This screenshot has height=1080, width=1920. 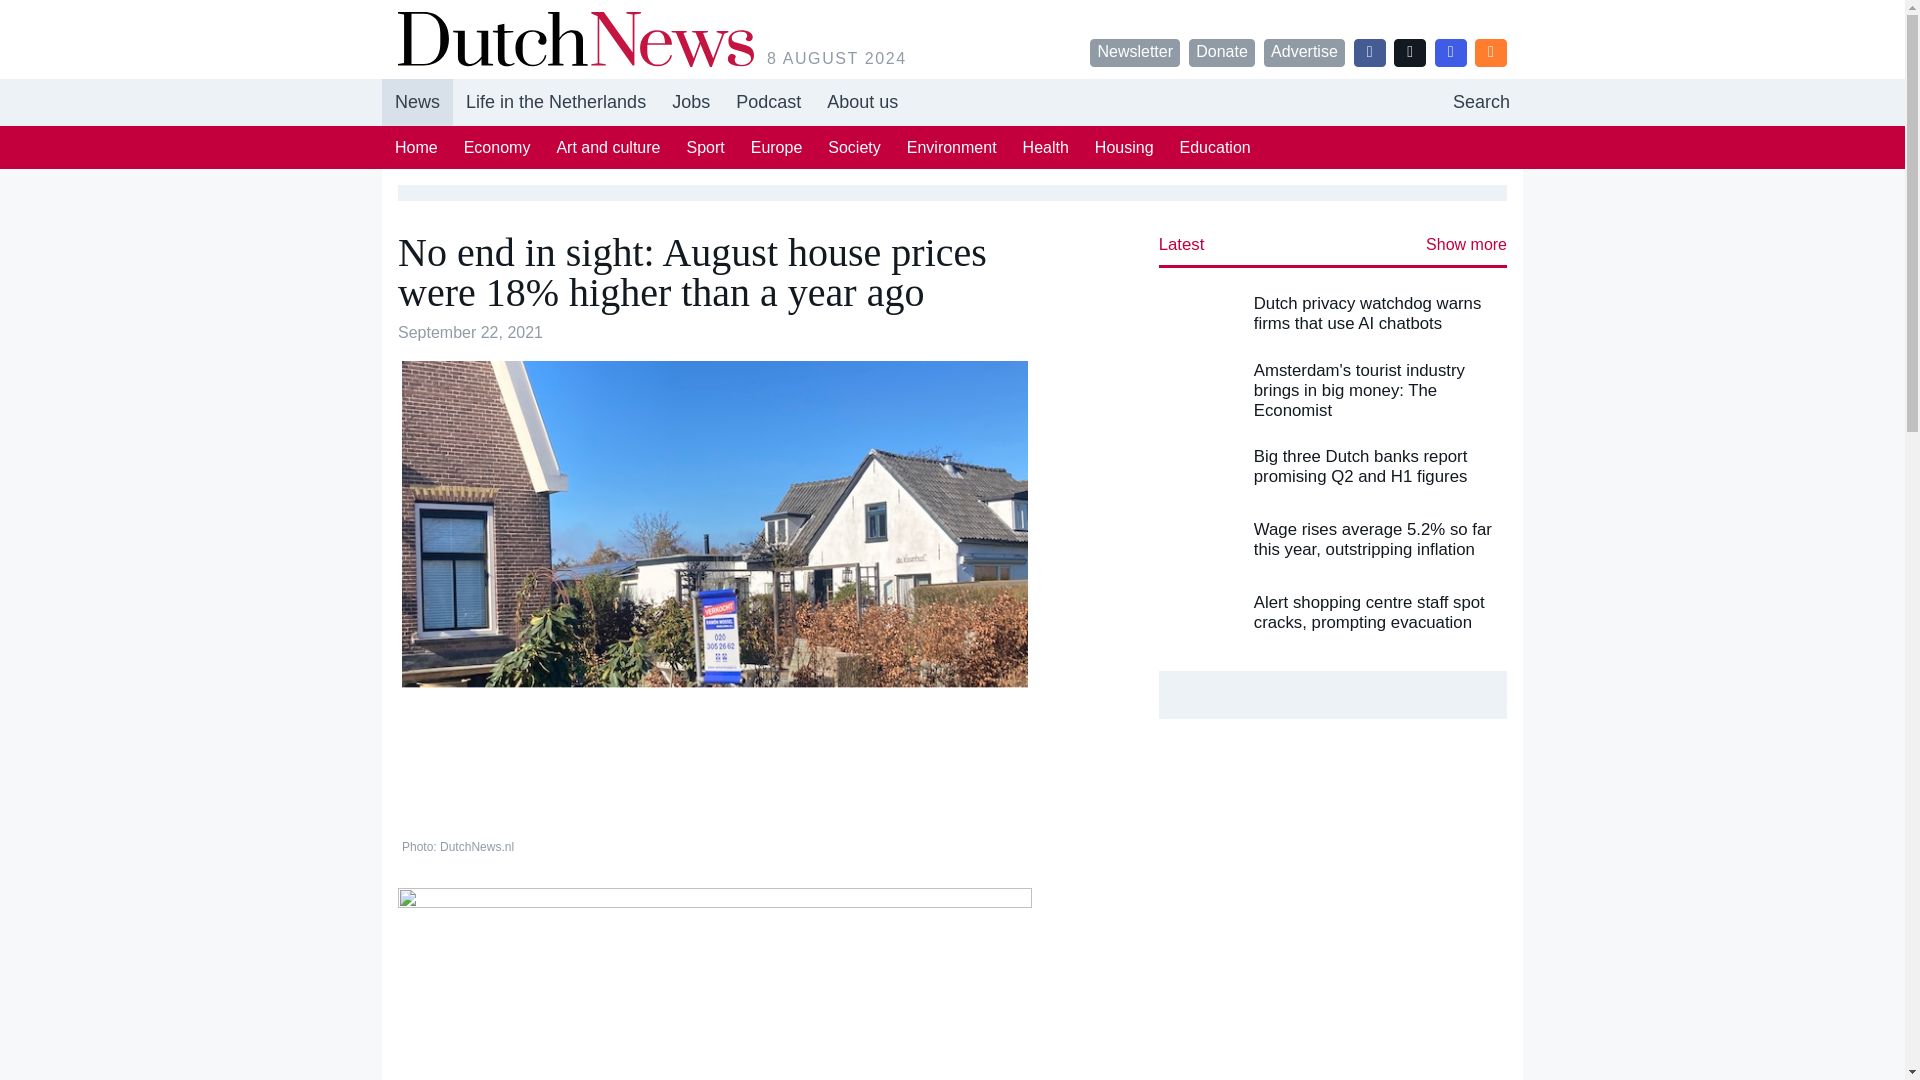 I want to click on Podcast, so click(x=608, y=147).